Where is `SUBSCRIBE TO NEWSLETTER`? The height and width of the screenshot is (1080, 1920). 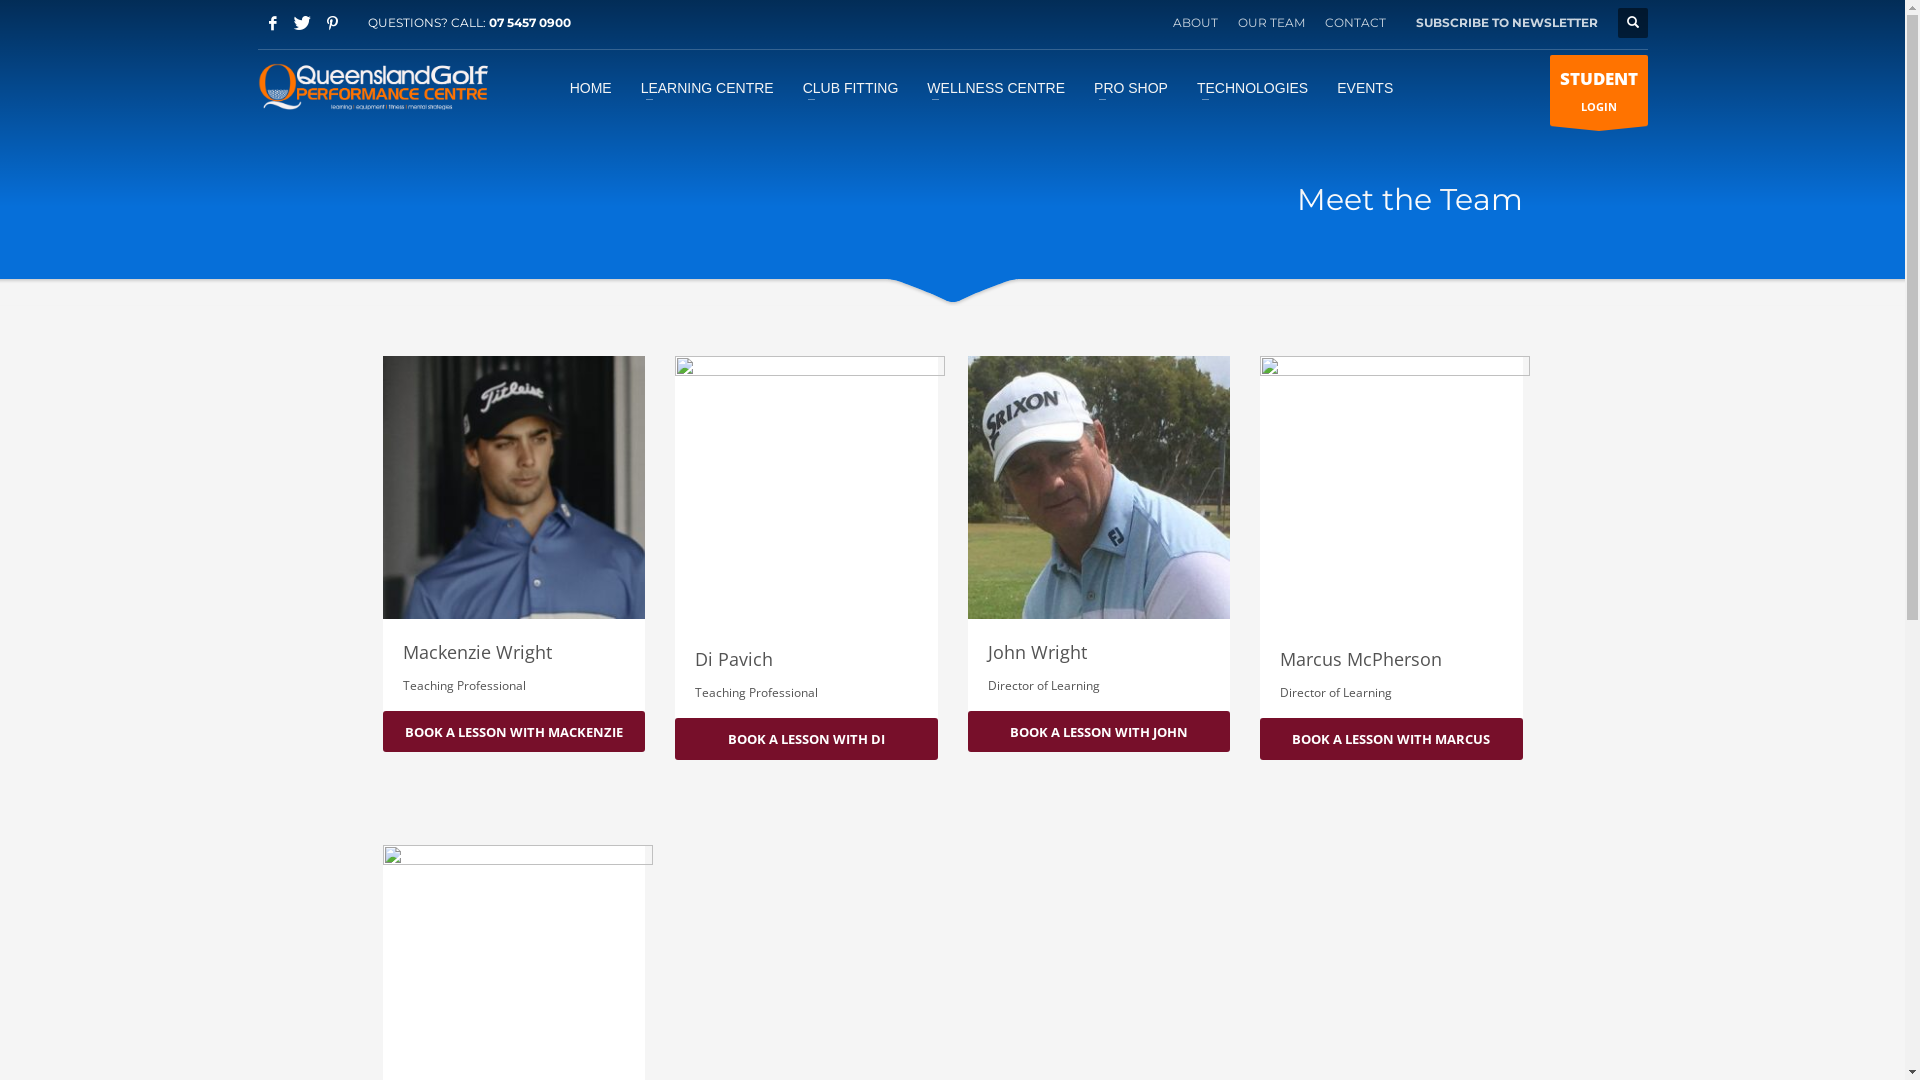 SUBSCRIBE TO NEWSLETTER is located at coordinates (1507, 23).